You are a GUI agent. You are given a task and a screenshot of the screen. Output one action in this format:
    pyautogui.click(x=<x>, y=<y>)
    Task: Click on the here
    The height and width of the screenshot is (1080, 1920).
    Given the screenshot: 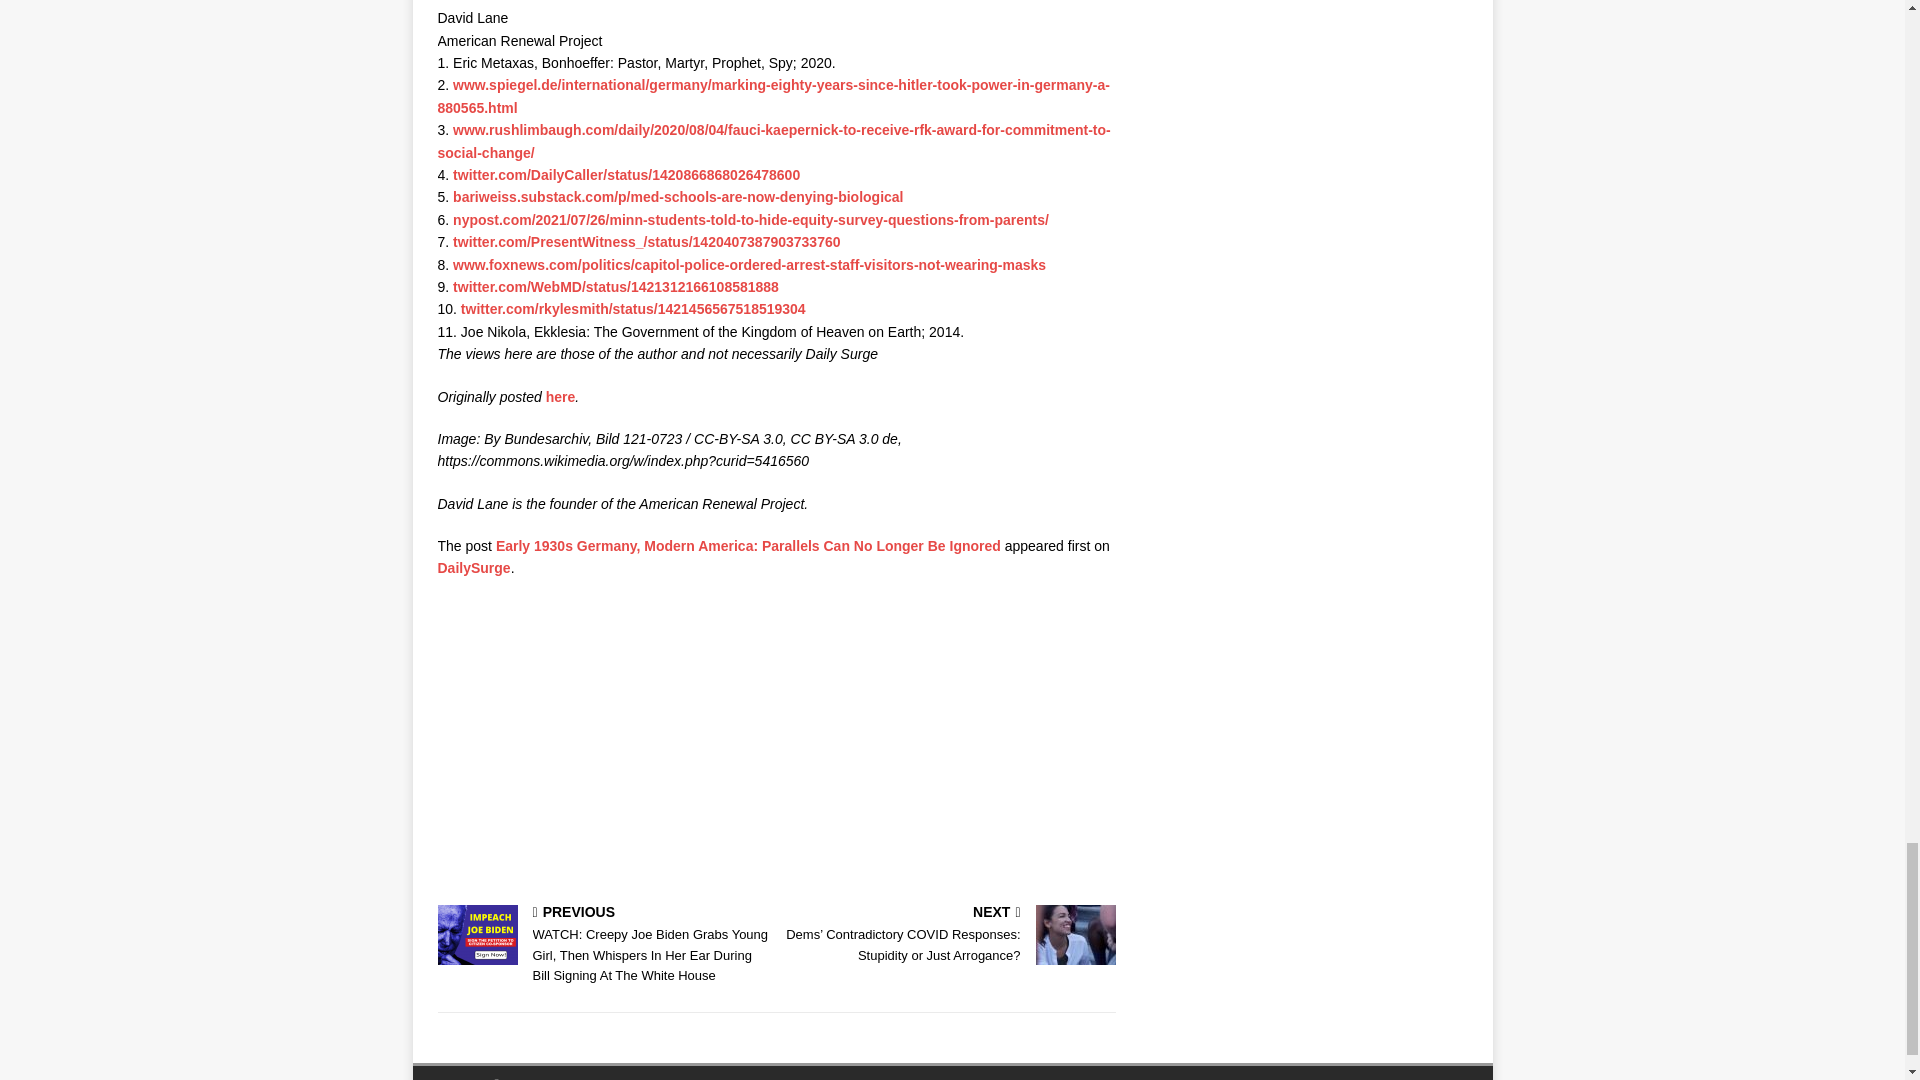 What is the action you would take?
    pyautogui.click(x=560, y=396)
    